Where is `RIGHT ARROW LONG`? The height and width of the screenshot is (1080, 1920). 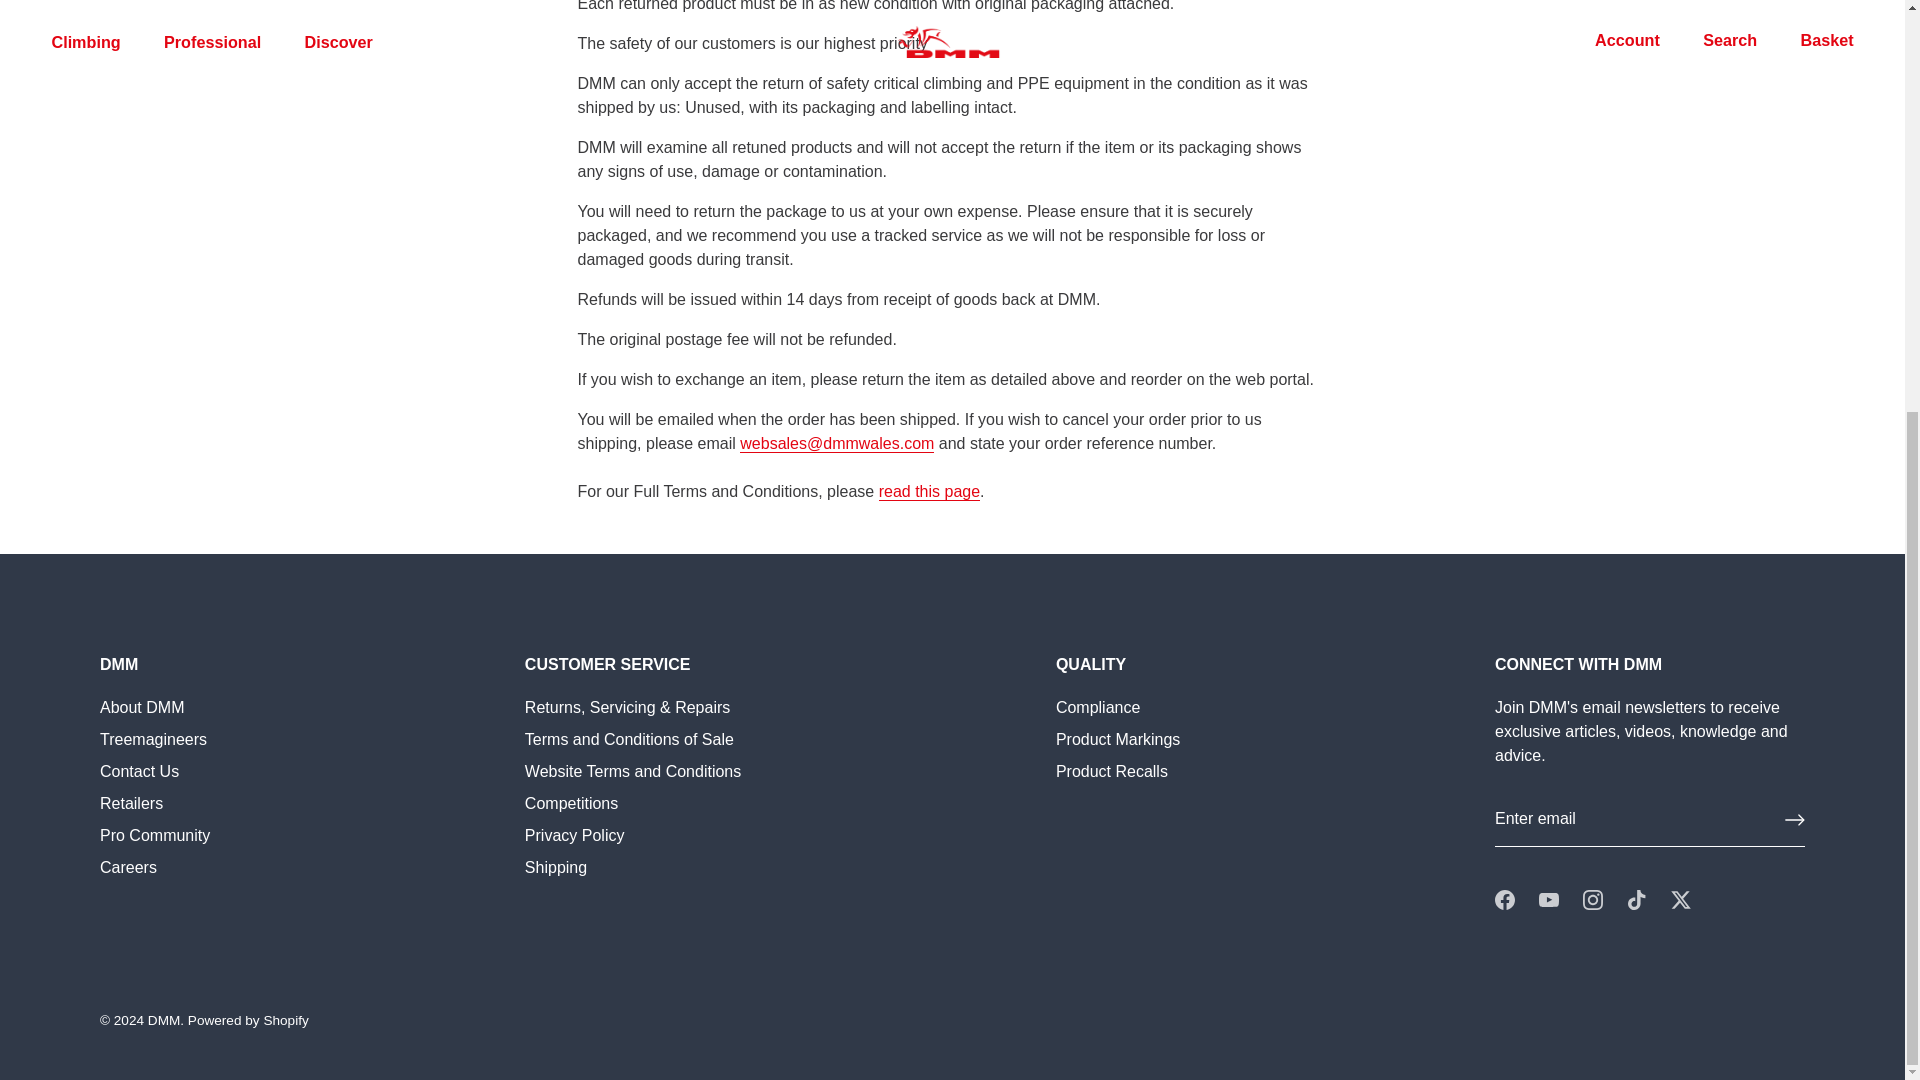
RIGHT ARROW LONG is located at coordinates (1794, 820).